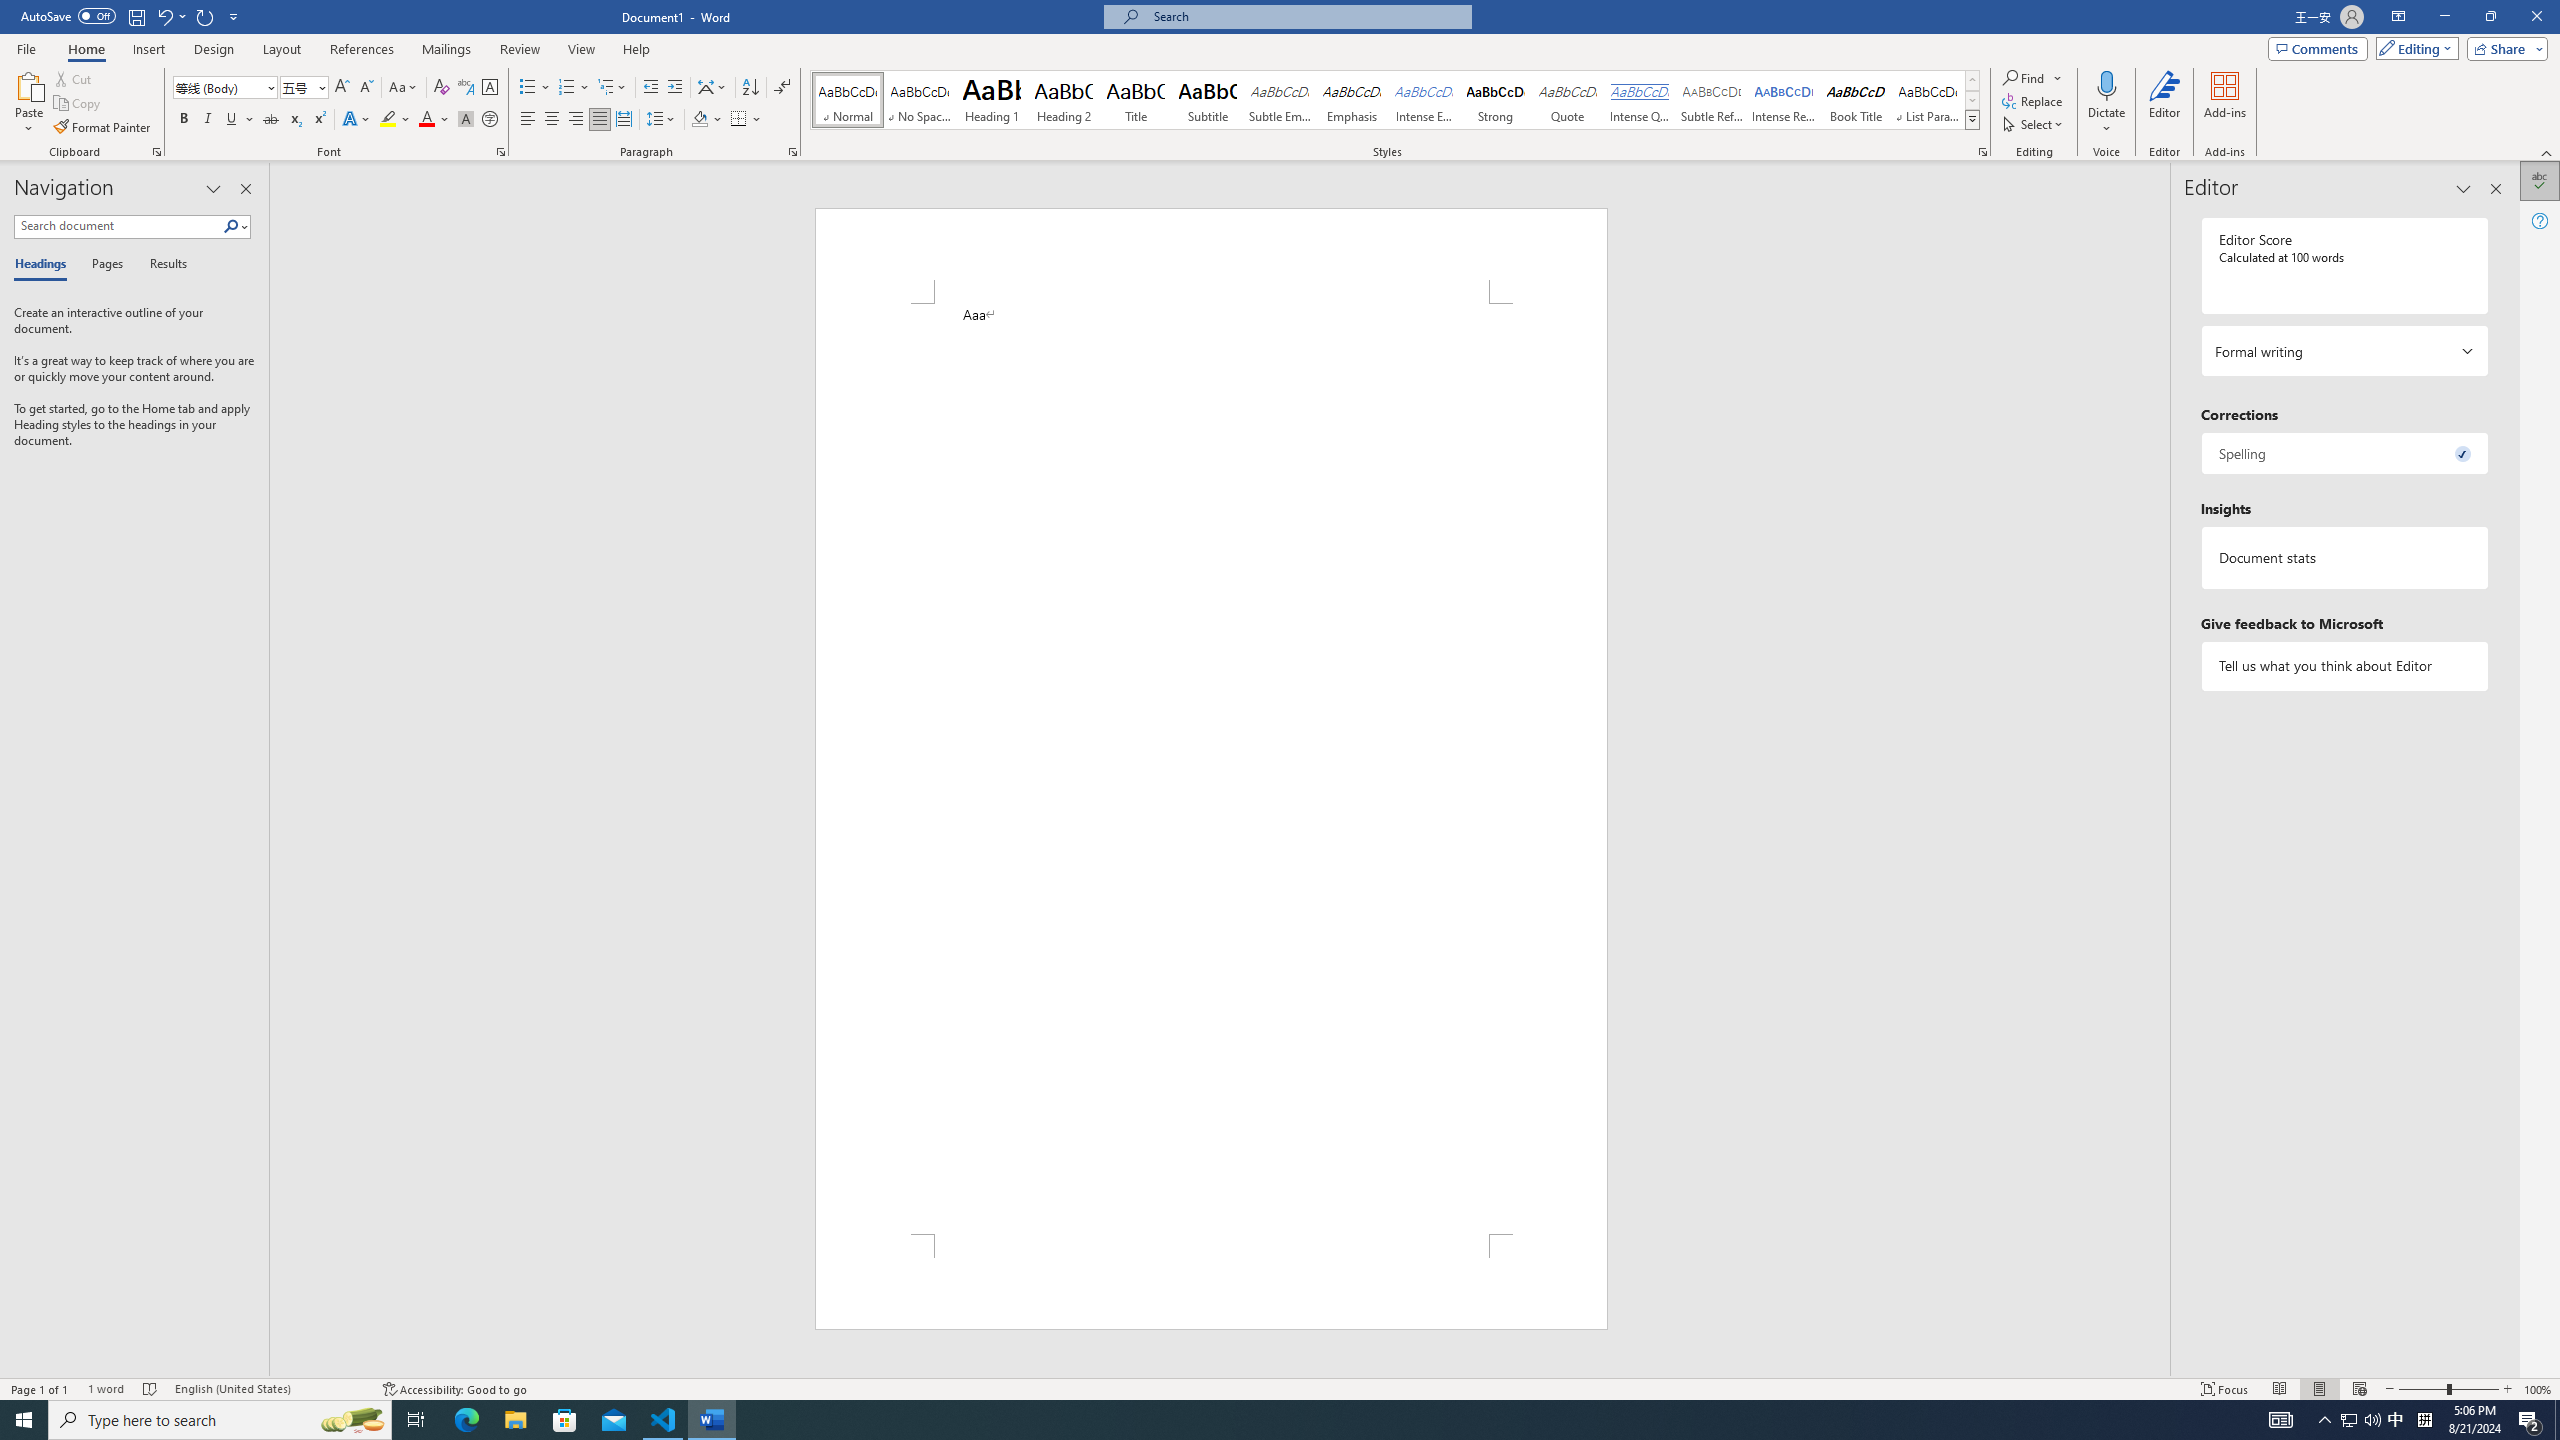 This screenshot has height=1440, width=2560. Describe the element at coordinates (2035, 124) in the screenshot. I see `Select` at that location.